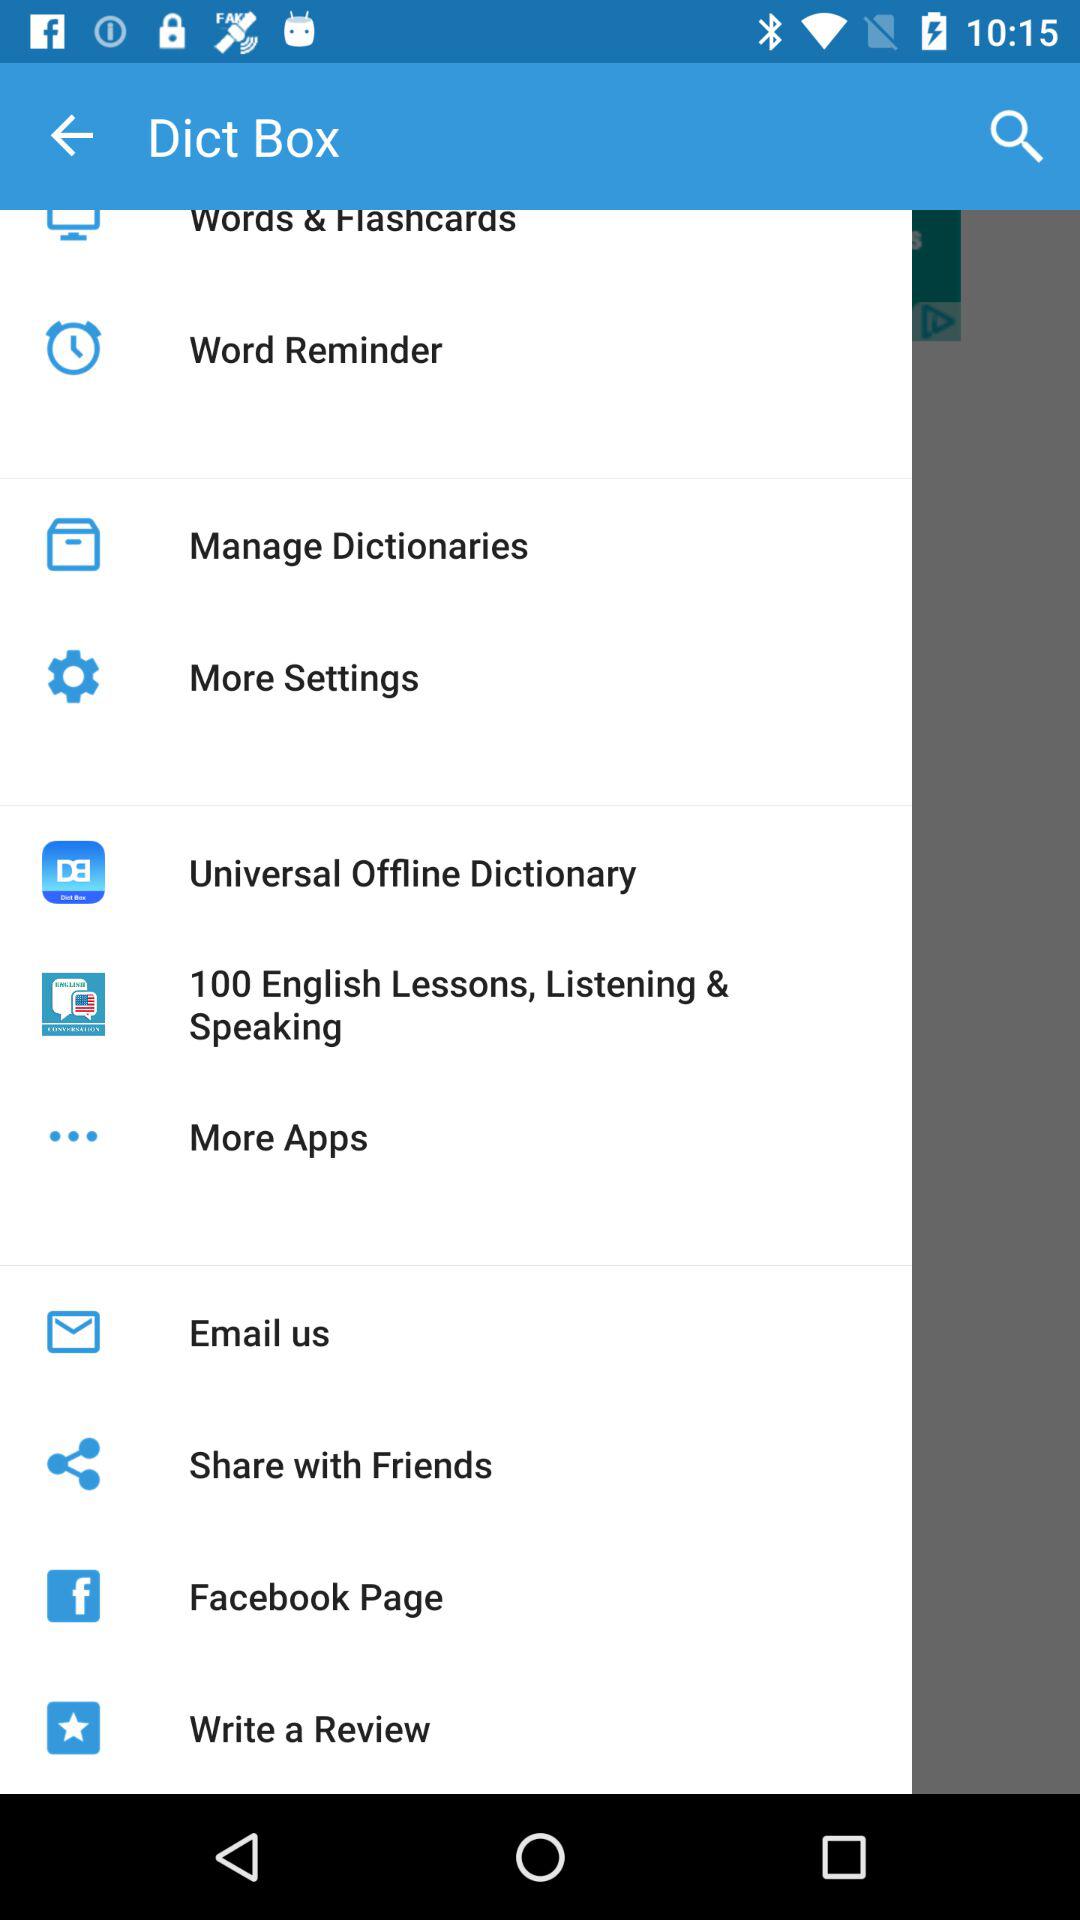 The width and height of the screenshot is (1080, 1920). Describe the element at coordinates (529, 1004) in the screenshot. I see `click 100 english lessons icon` at that location.